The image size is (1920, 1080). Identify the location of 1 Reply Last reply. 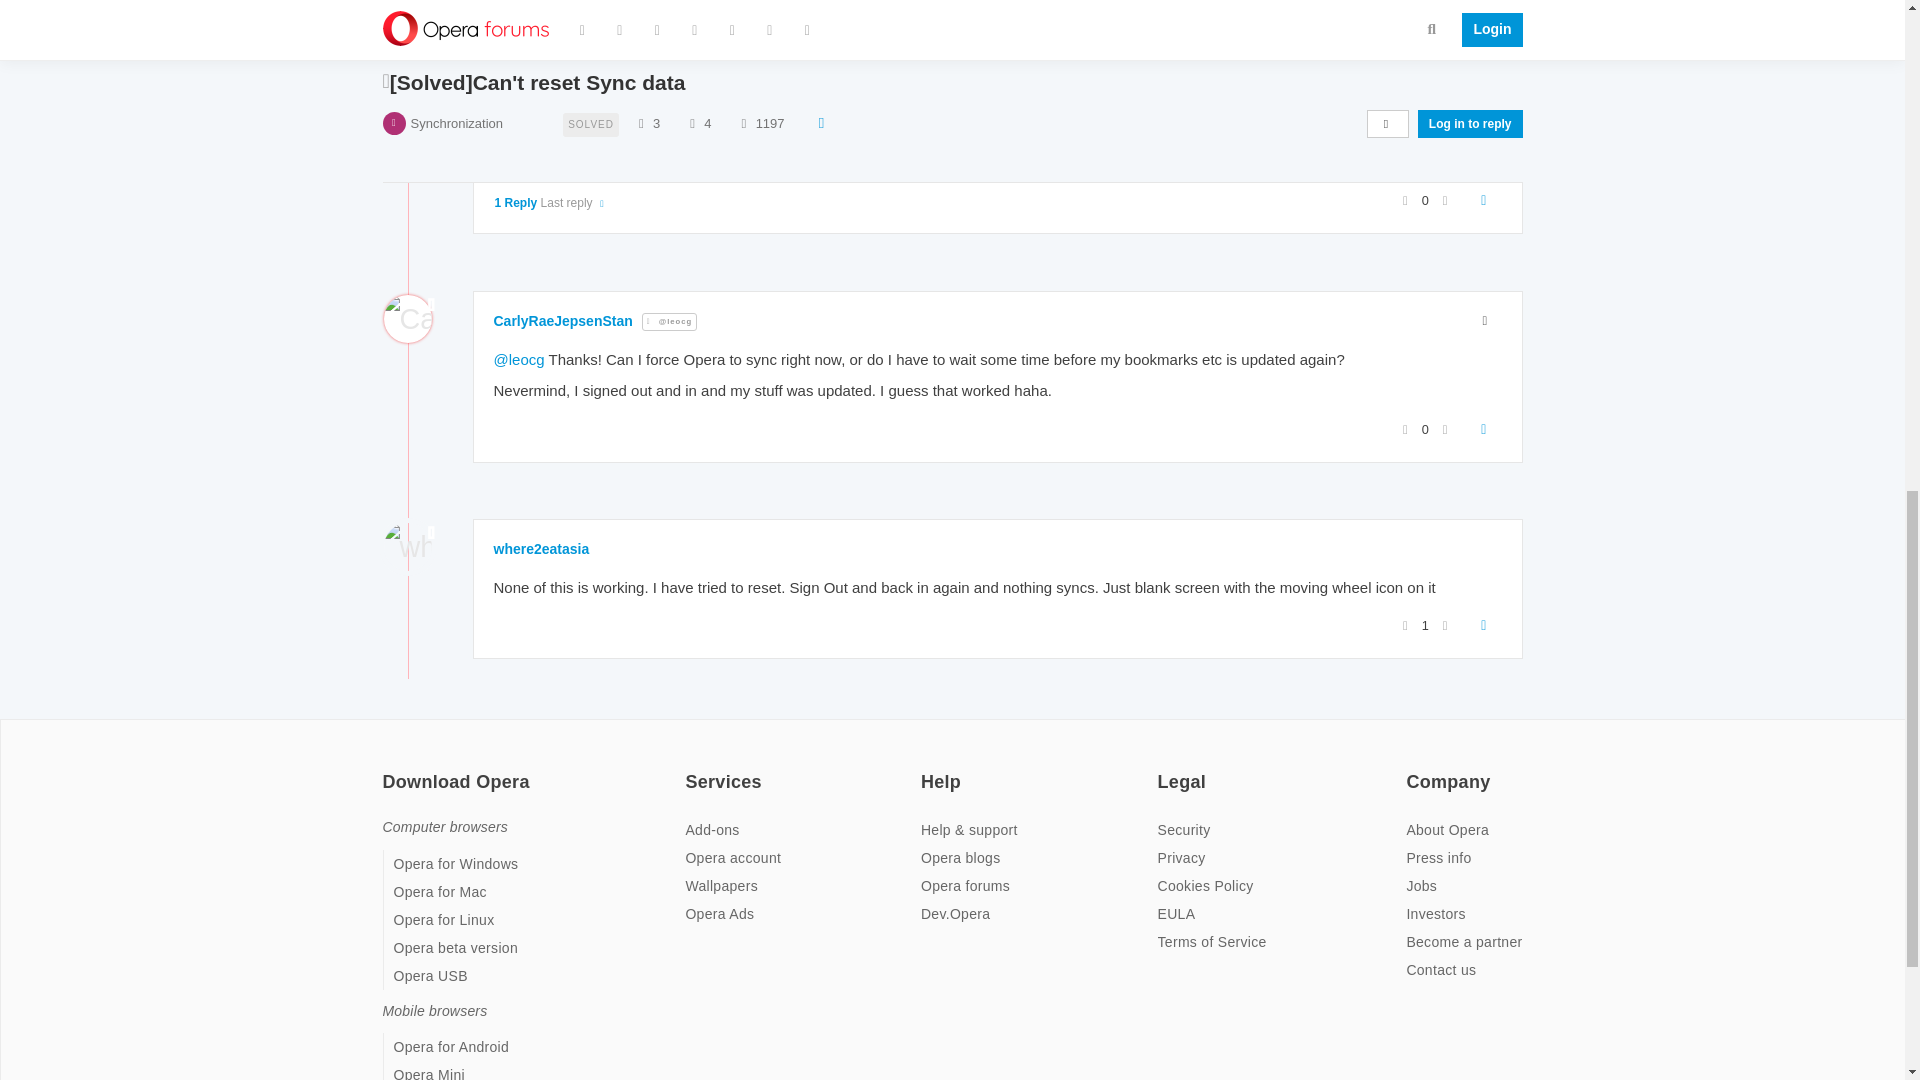
(550, 6).